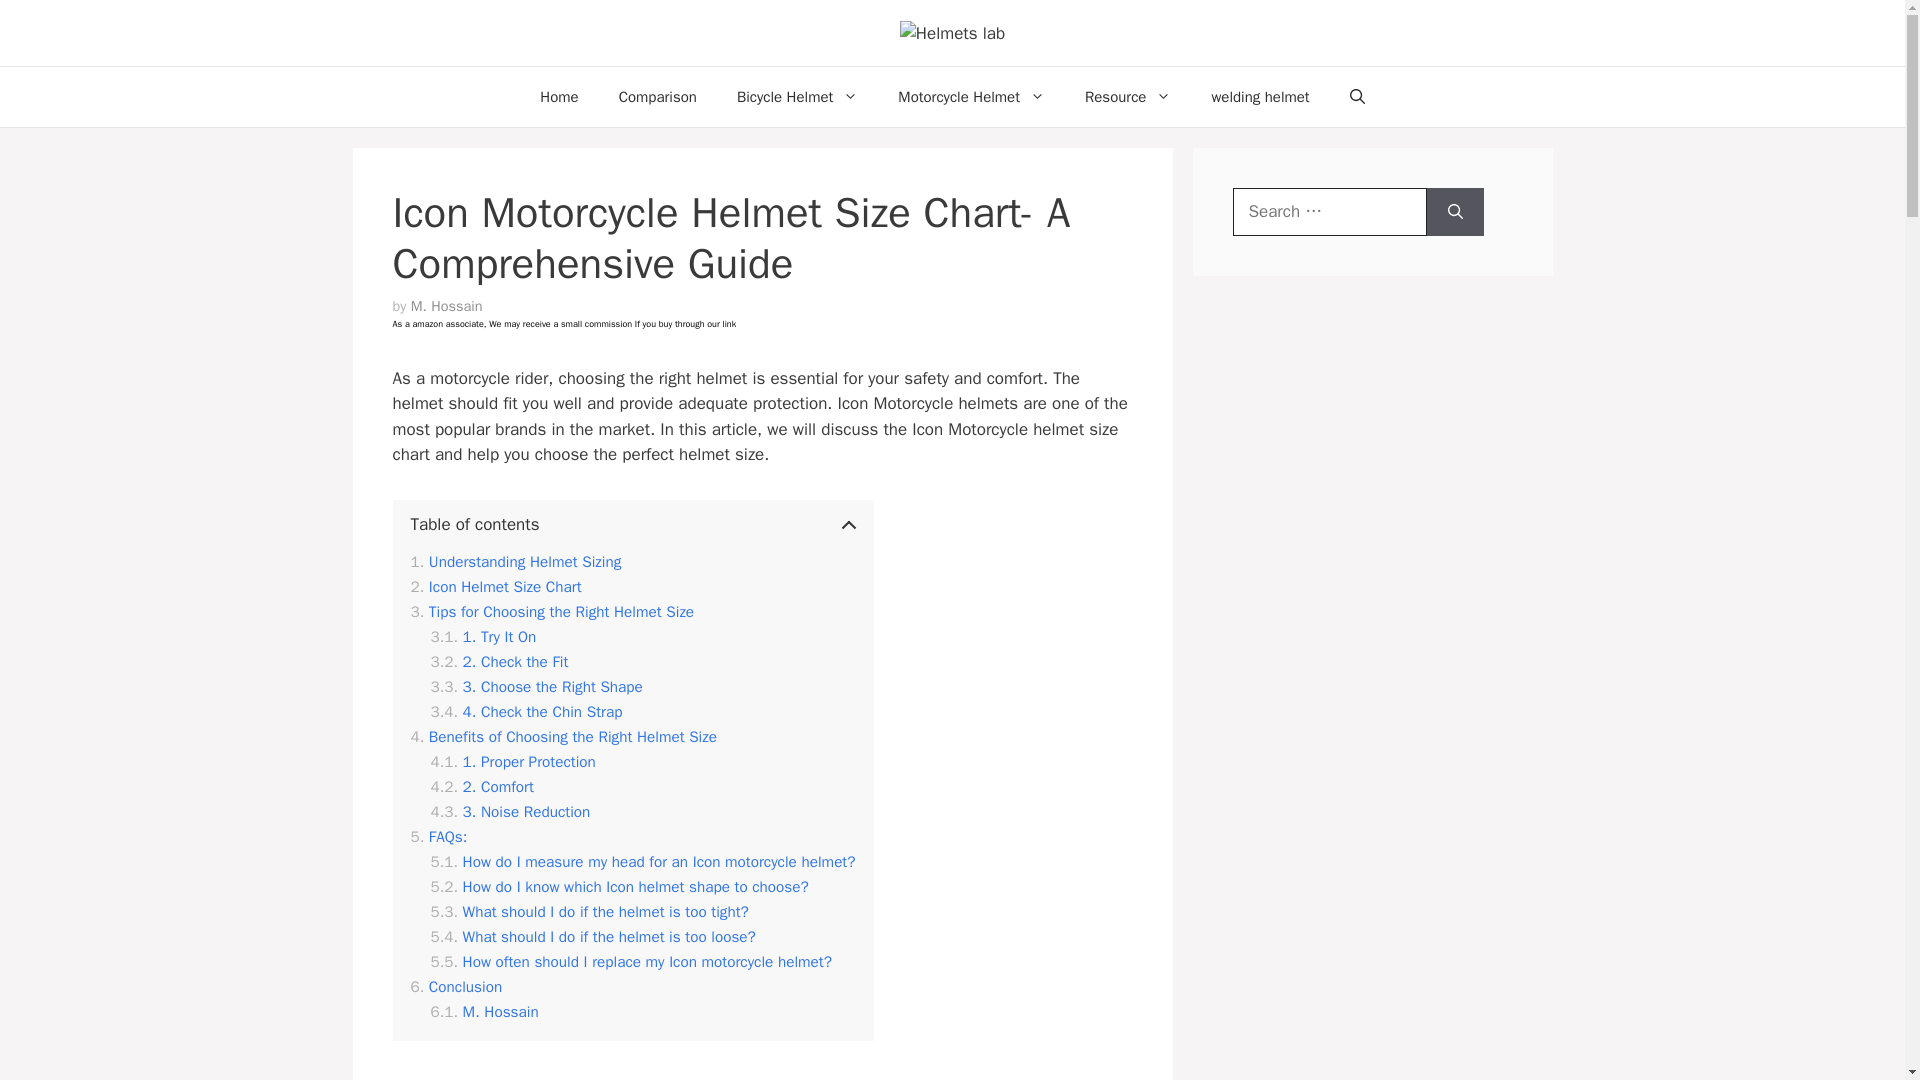  Describe the element at coordinates (630, 962) in the screenshot. I see `How often should I replace my Icon motorcycle helmet?` at that location.